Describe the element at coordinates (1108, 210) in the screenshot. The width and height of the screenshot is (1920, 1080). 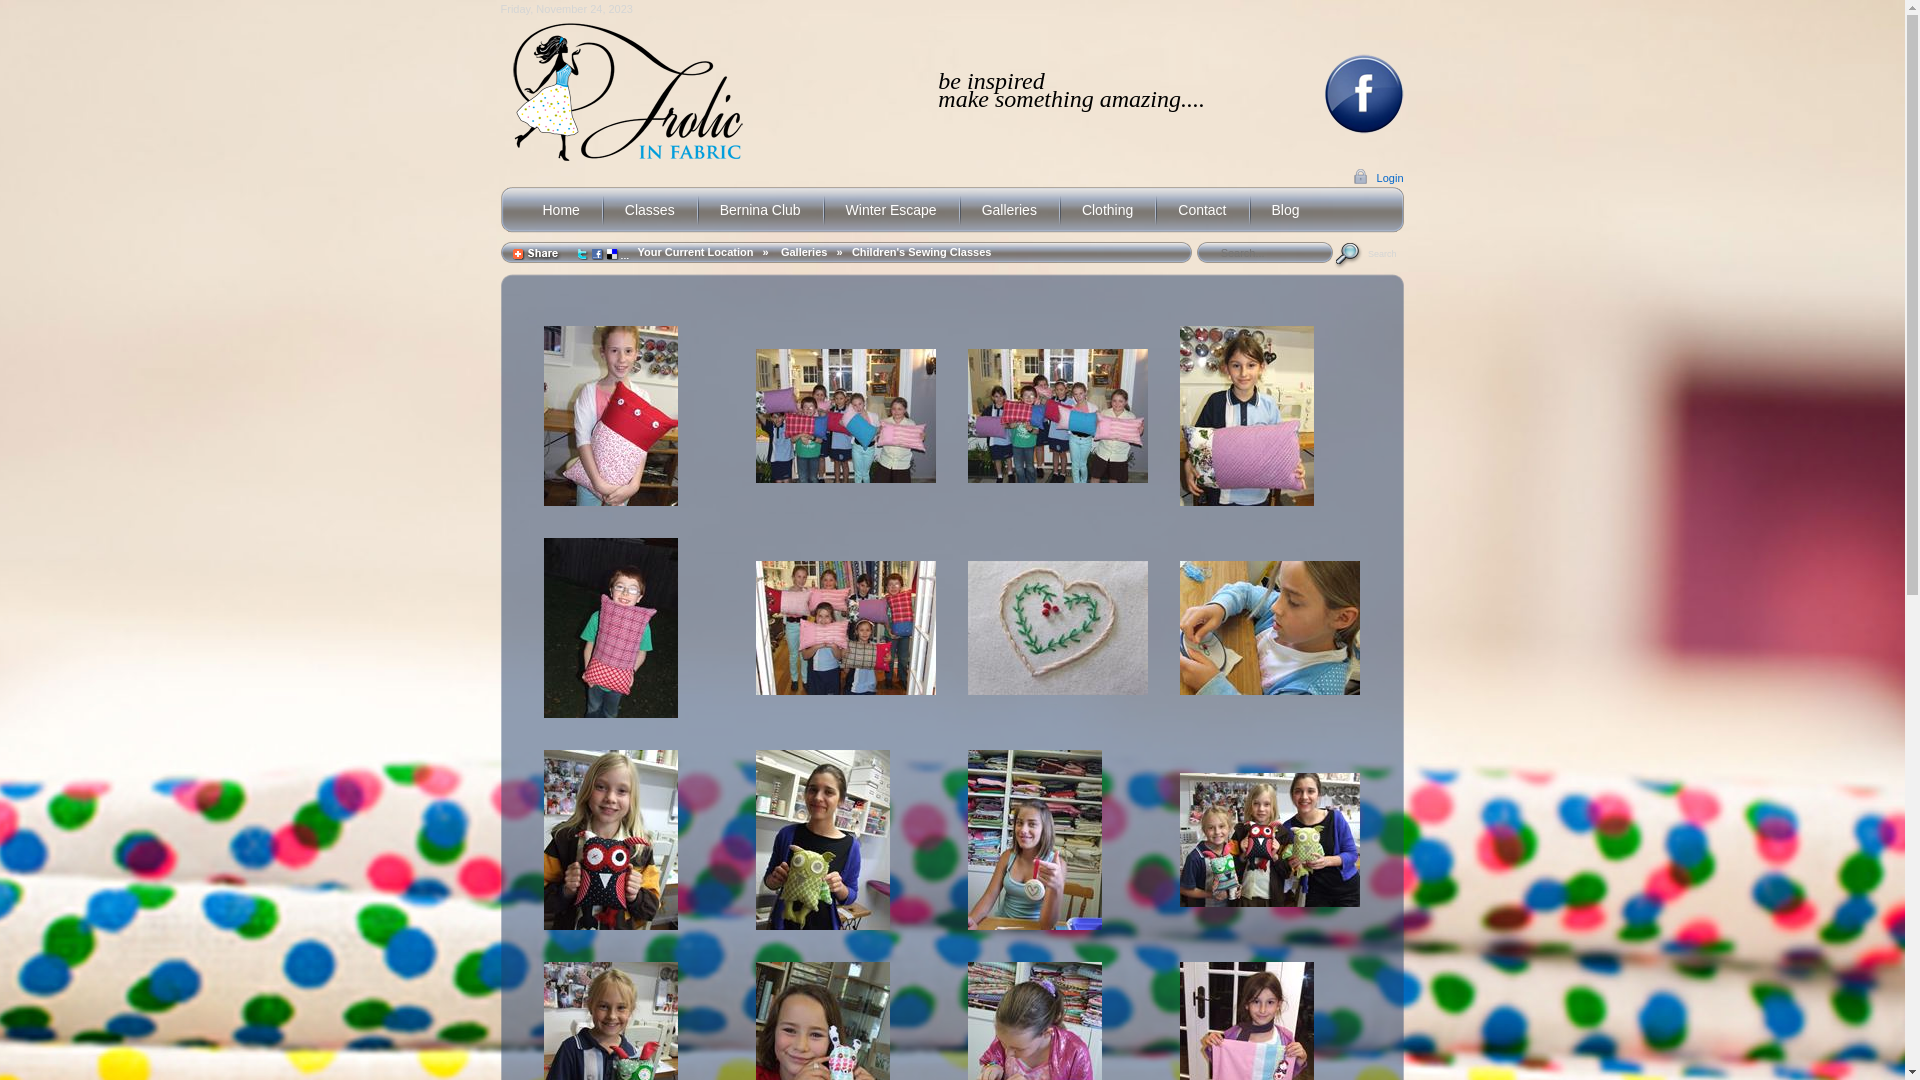
I see `Clothing` at that location.